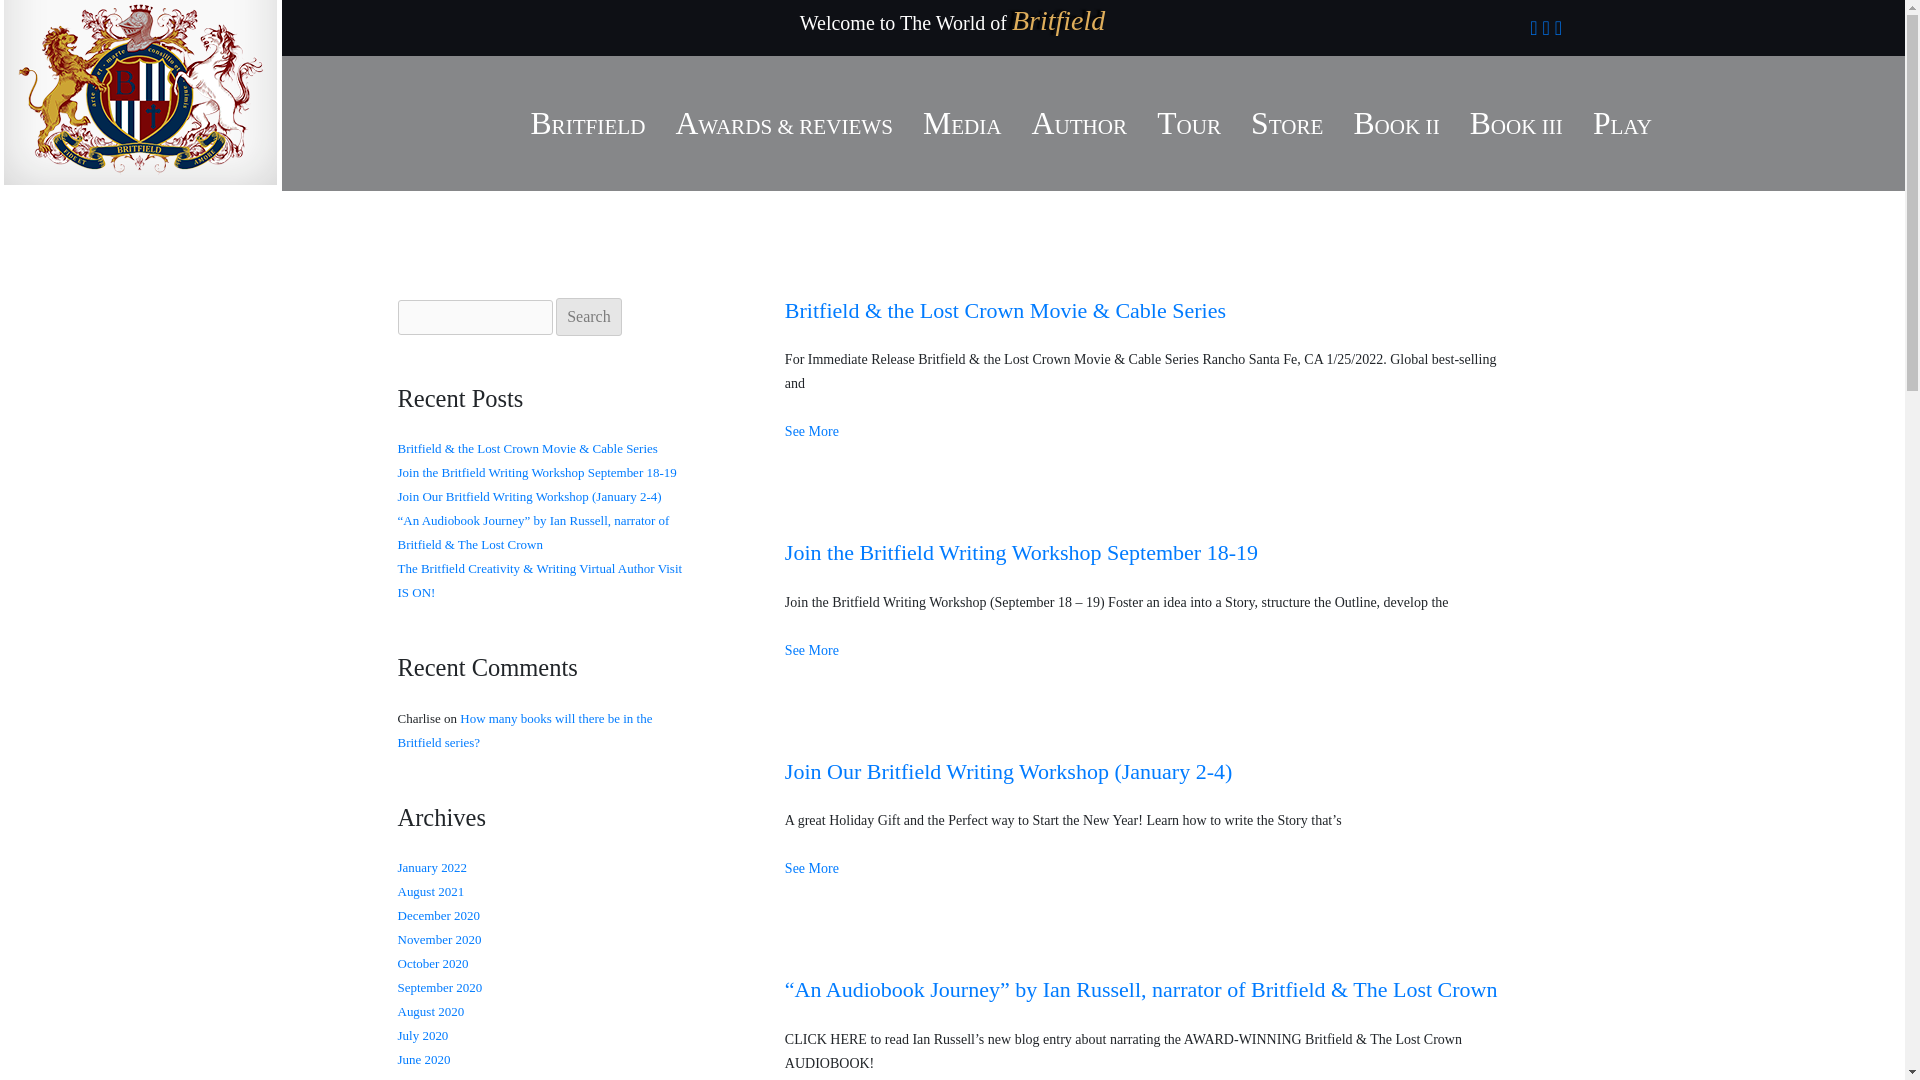  I want to click on BOOK II, so click(1396, 124).